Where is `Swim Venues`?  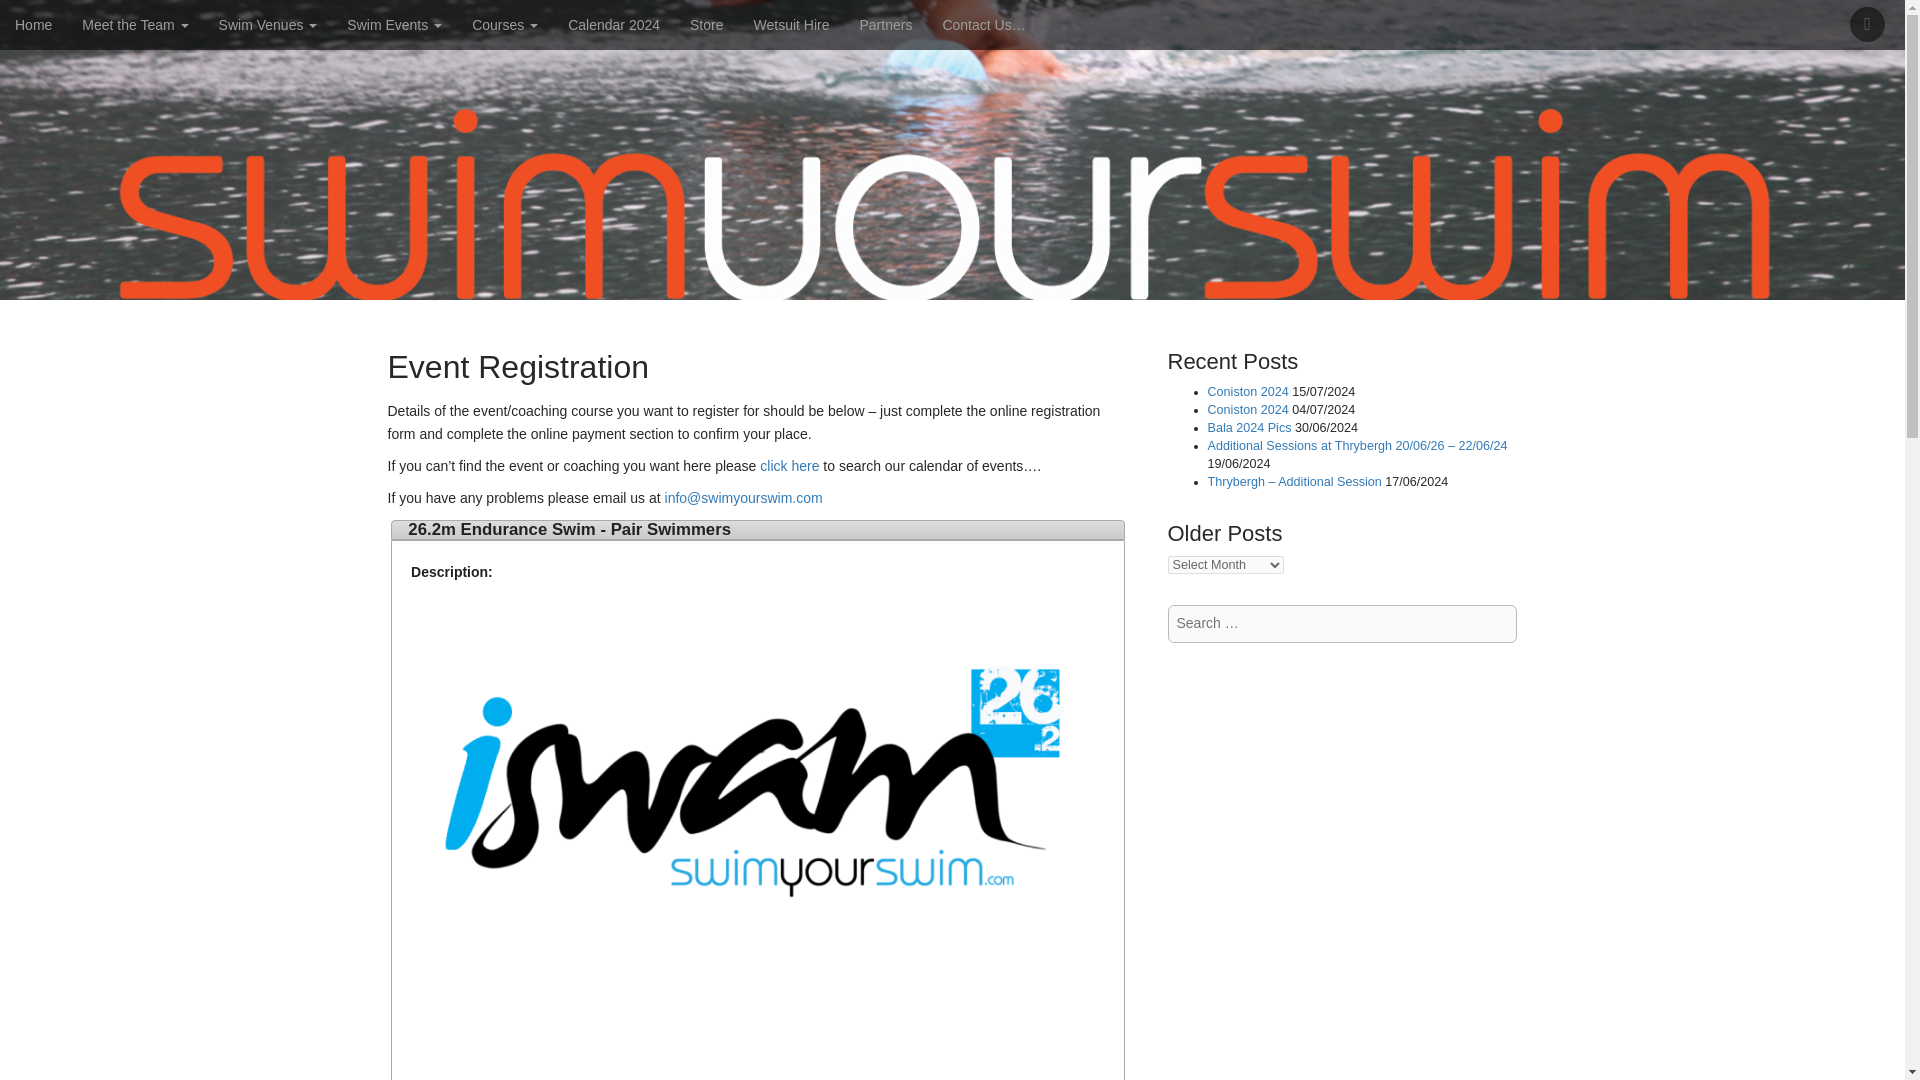 Swim Venues is located at coordinates (268, 24).